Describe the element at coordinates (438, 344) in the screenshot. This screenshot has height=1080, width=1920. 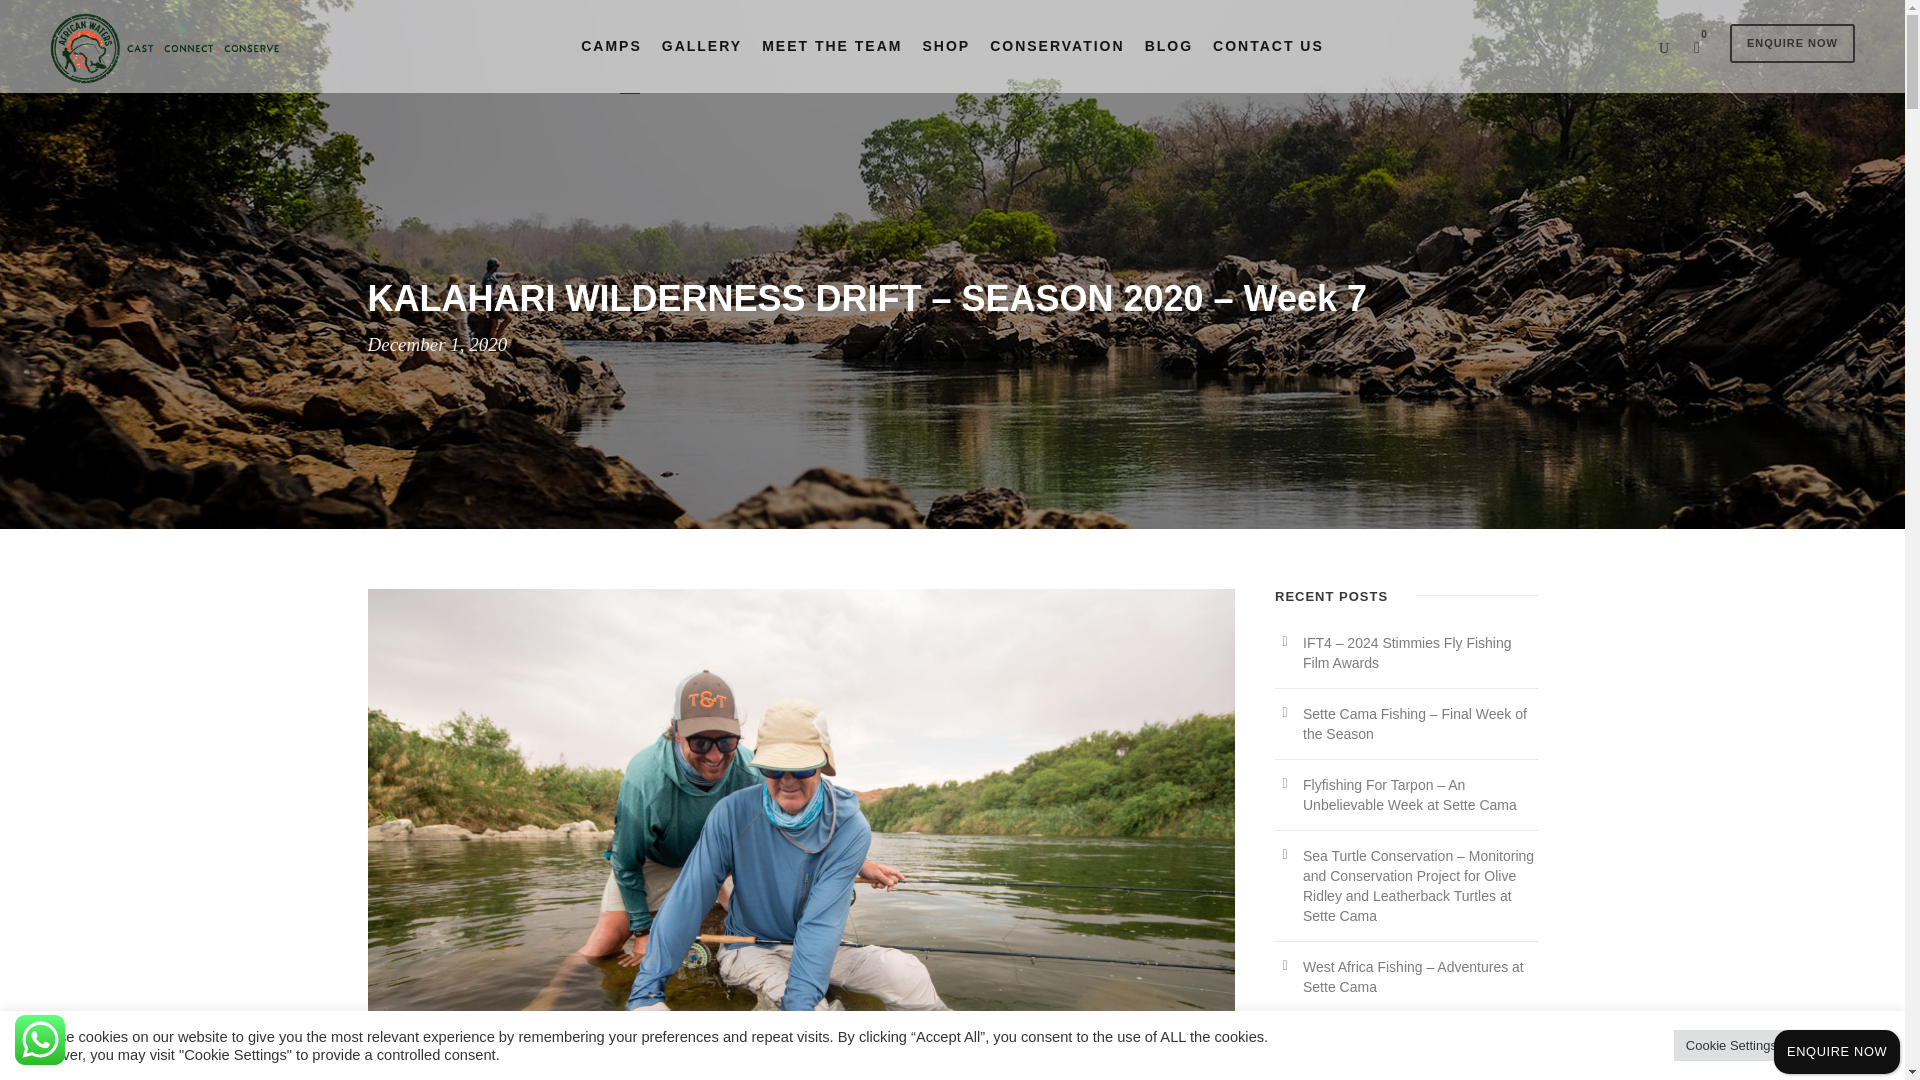
I see `December 1, 2020` at that location.